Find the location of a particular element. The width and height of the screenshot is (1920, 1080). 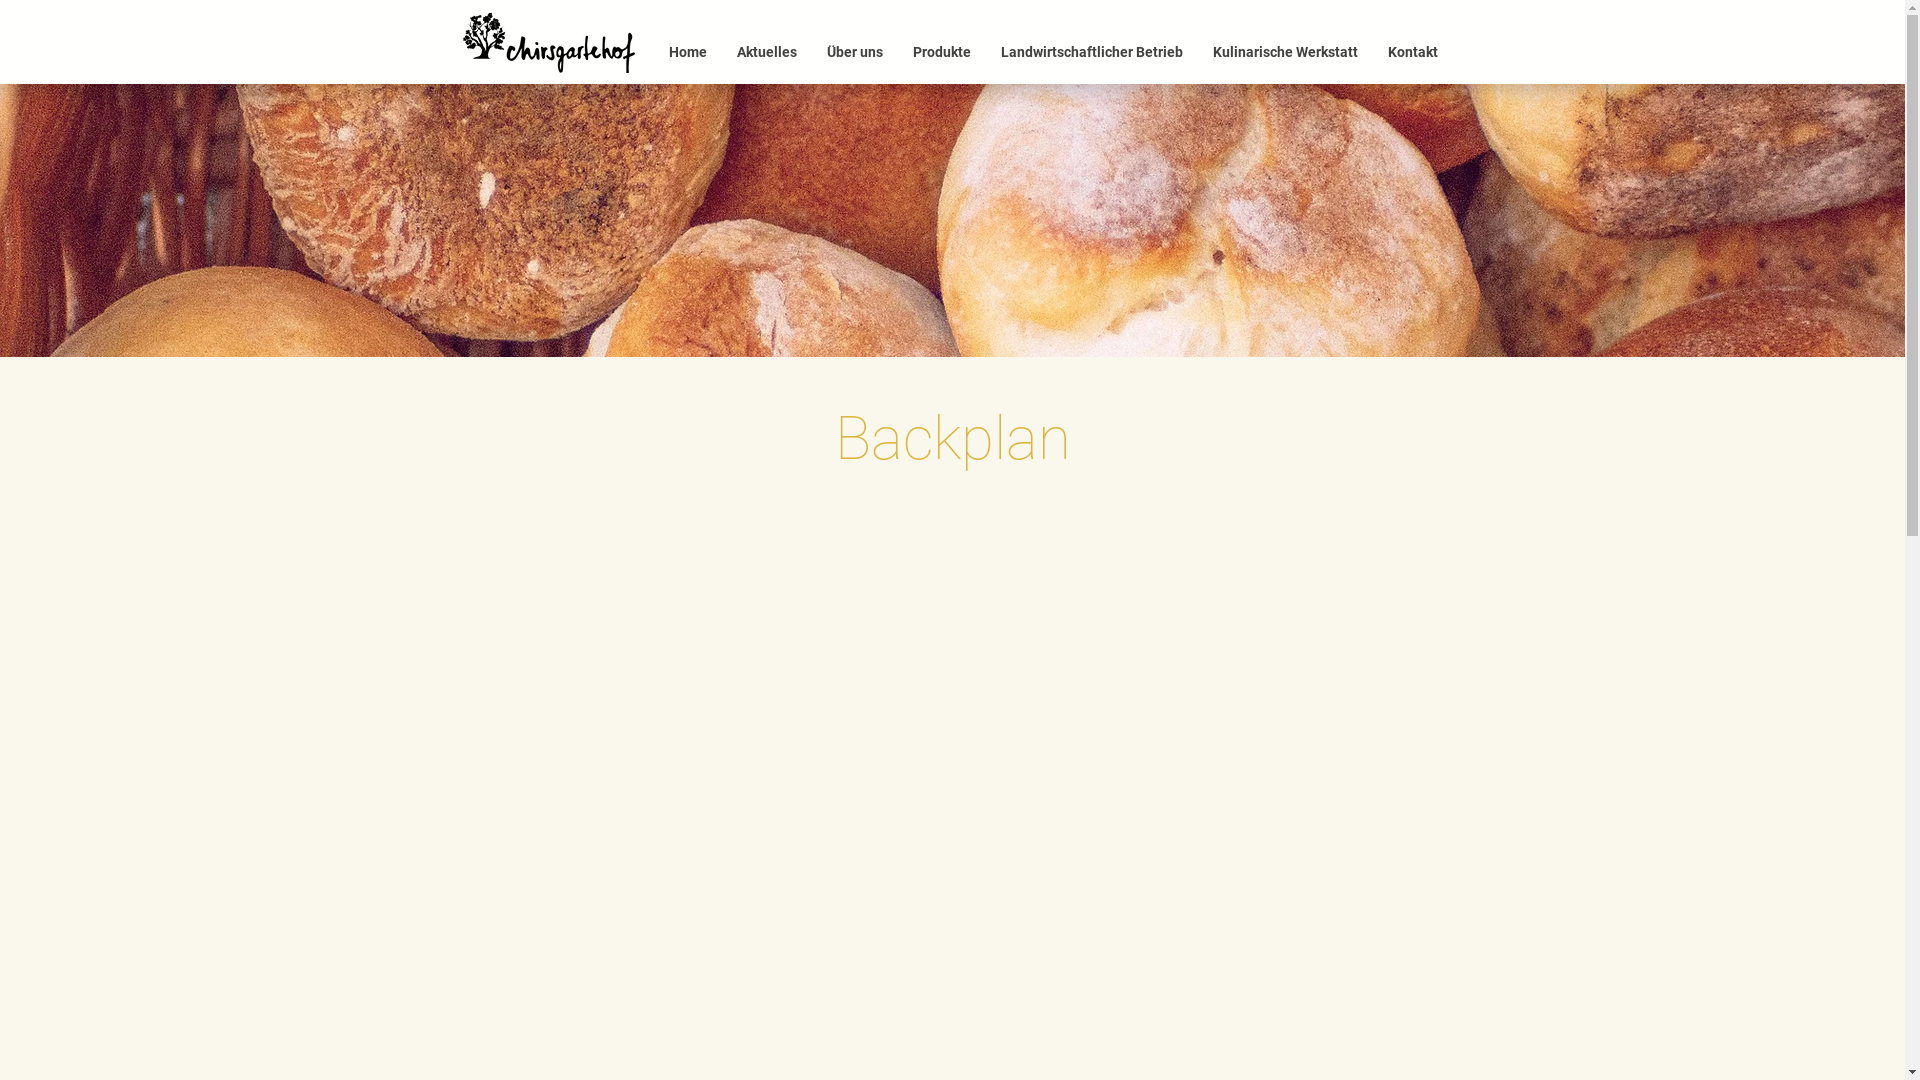

Kontakt is located at coordinates (1412, 52).